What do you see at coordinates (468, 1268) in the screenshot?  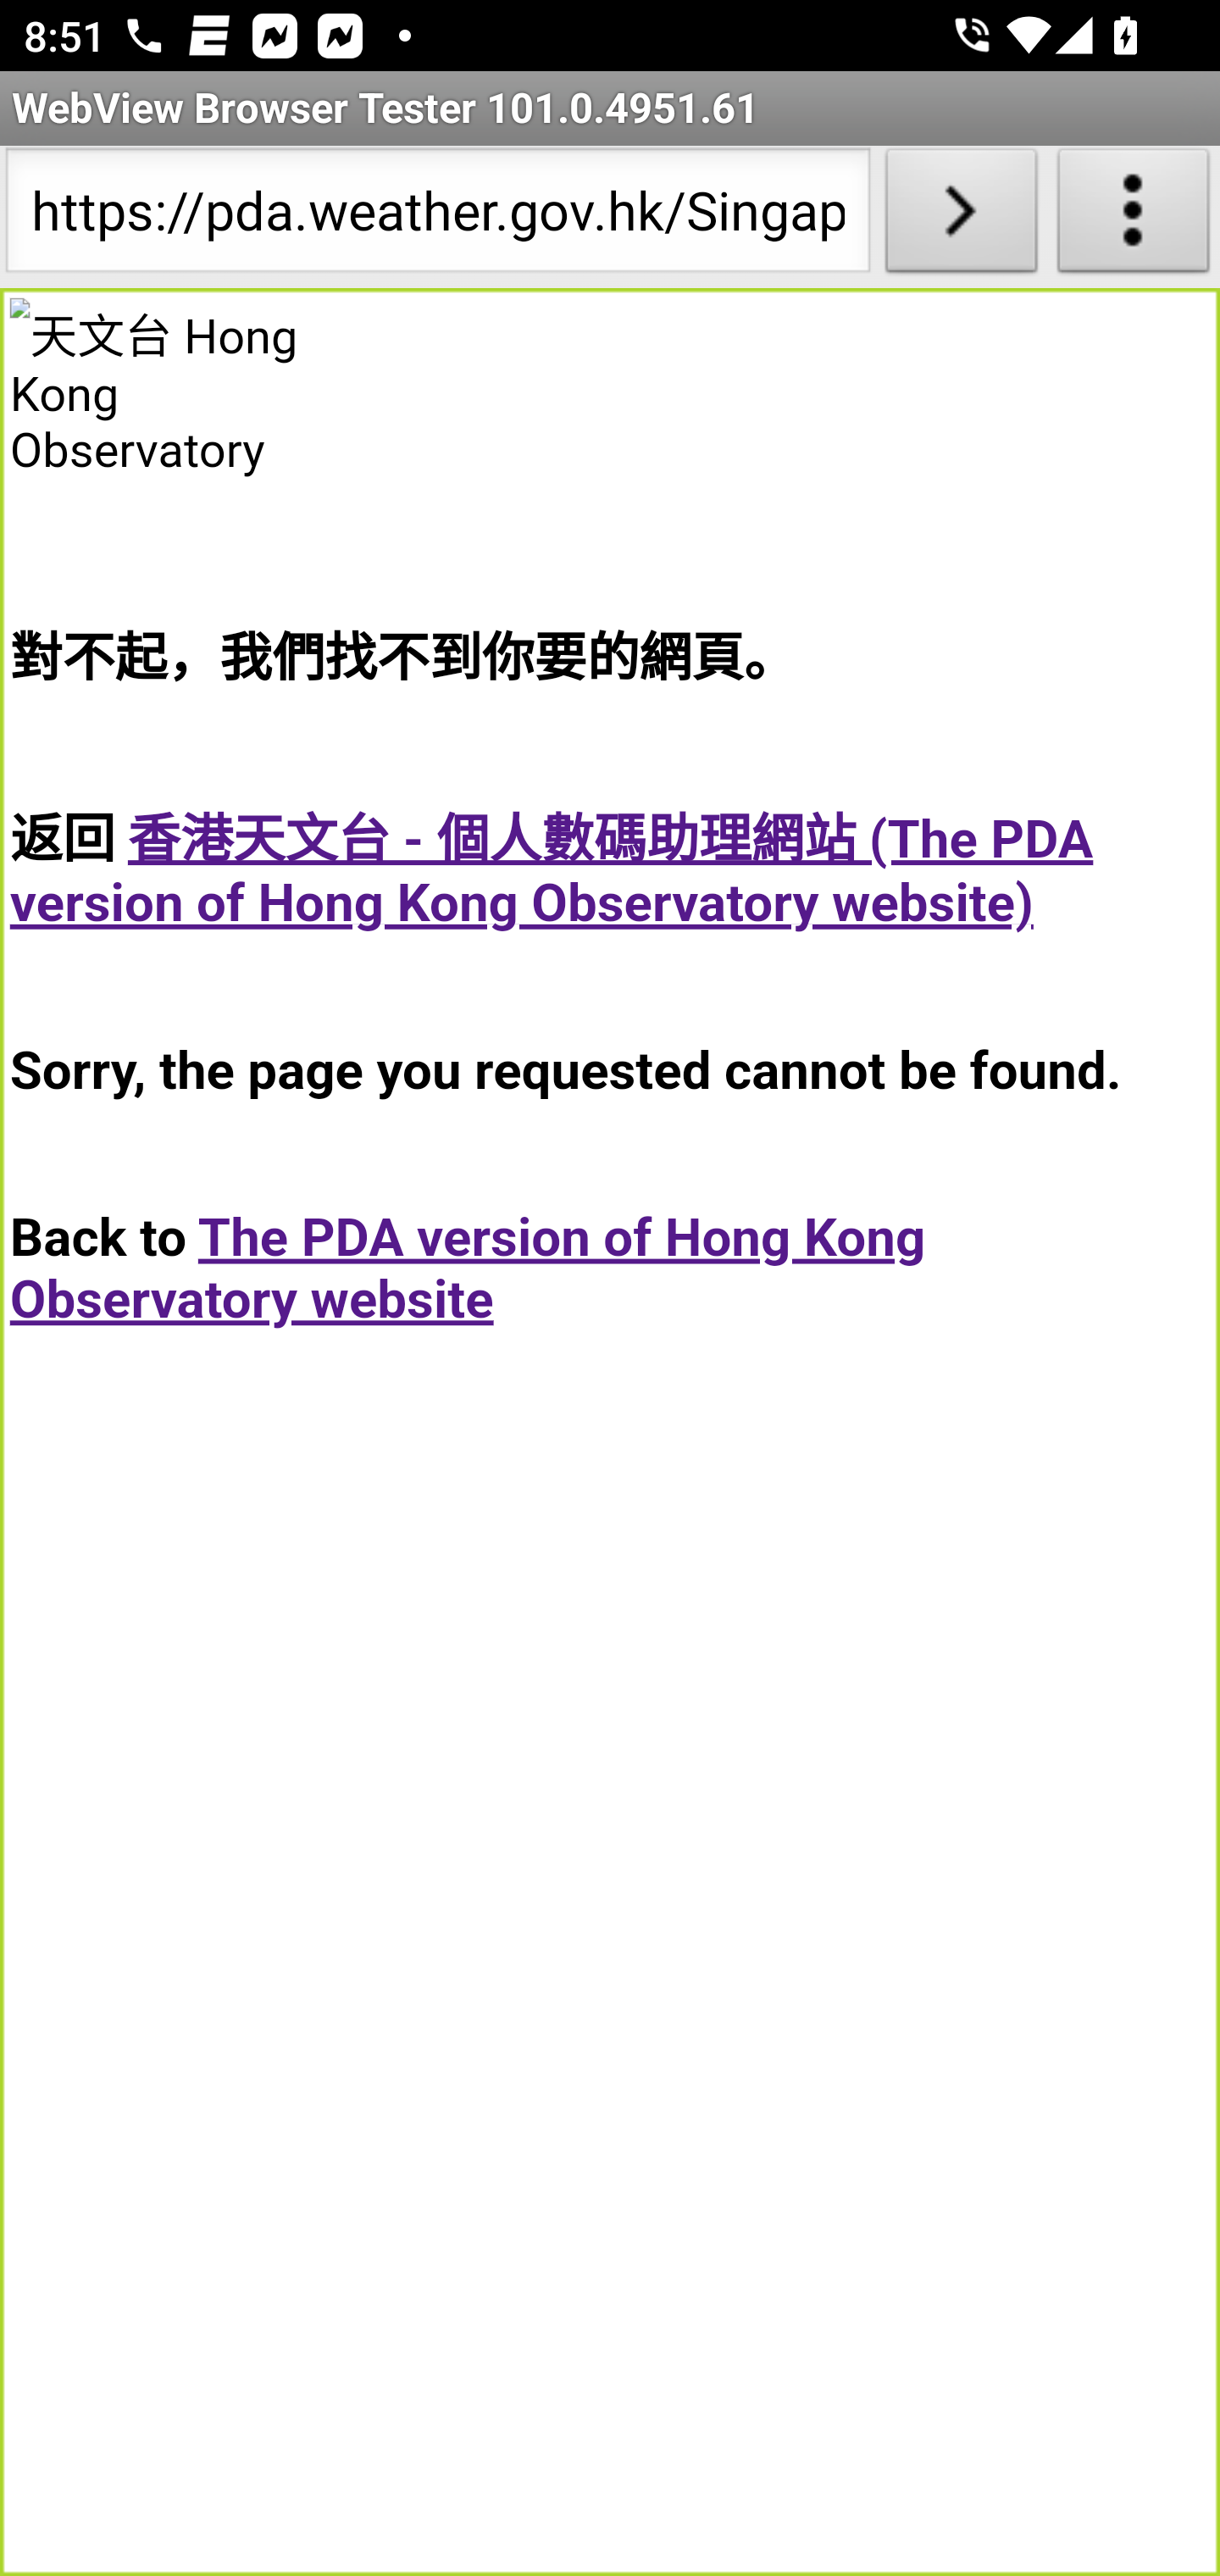 I see `The PDA version of Hong Kong Observatory website` at bounding box center [468, 1268].